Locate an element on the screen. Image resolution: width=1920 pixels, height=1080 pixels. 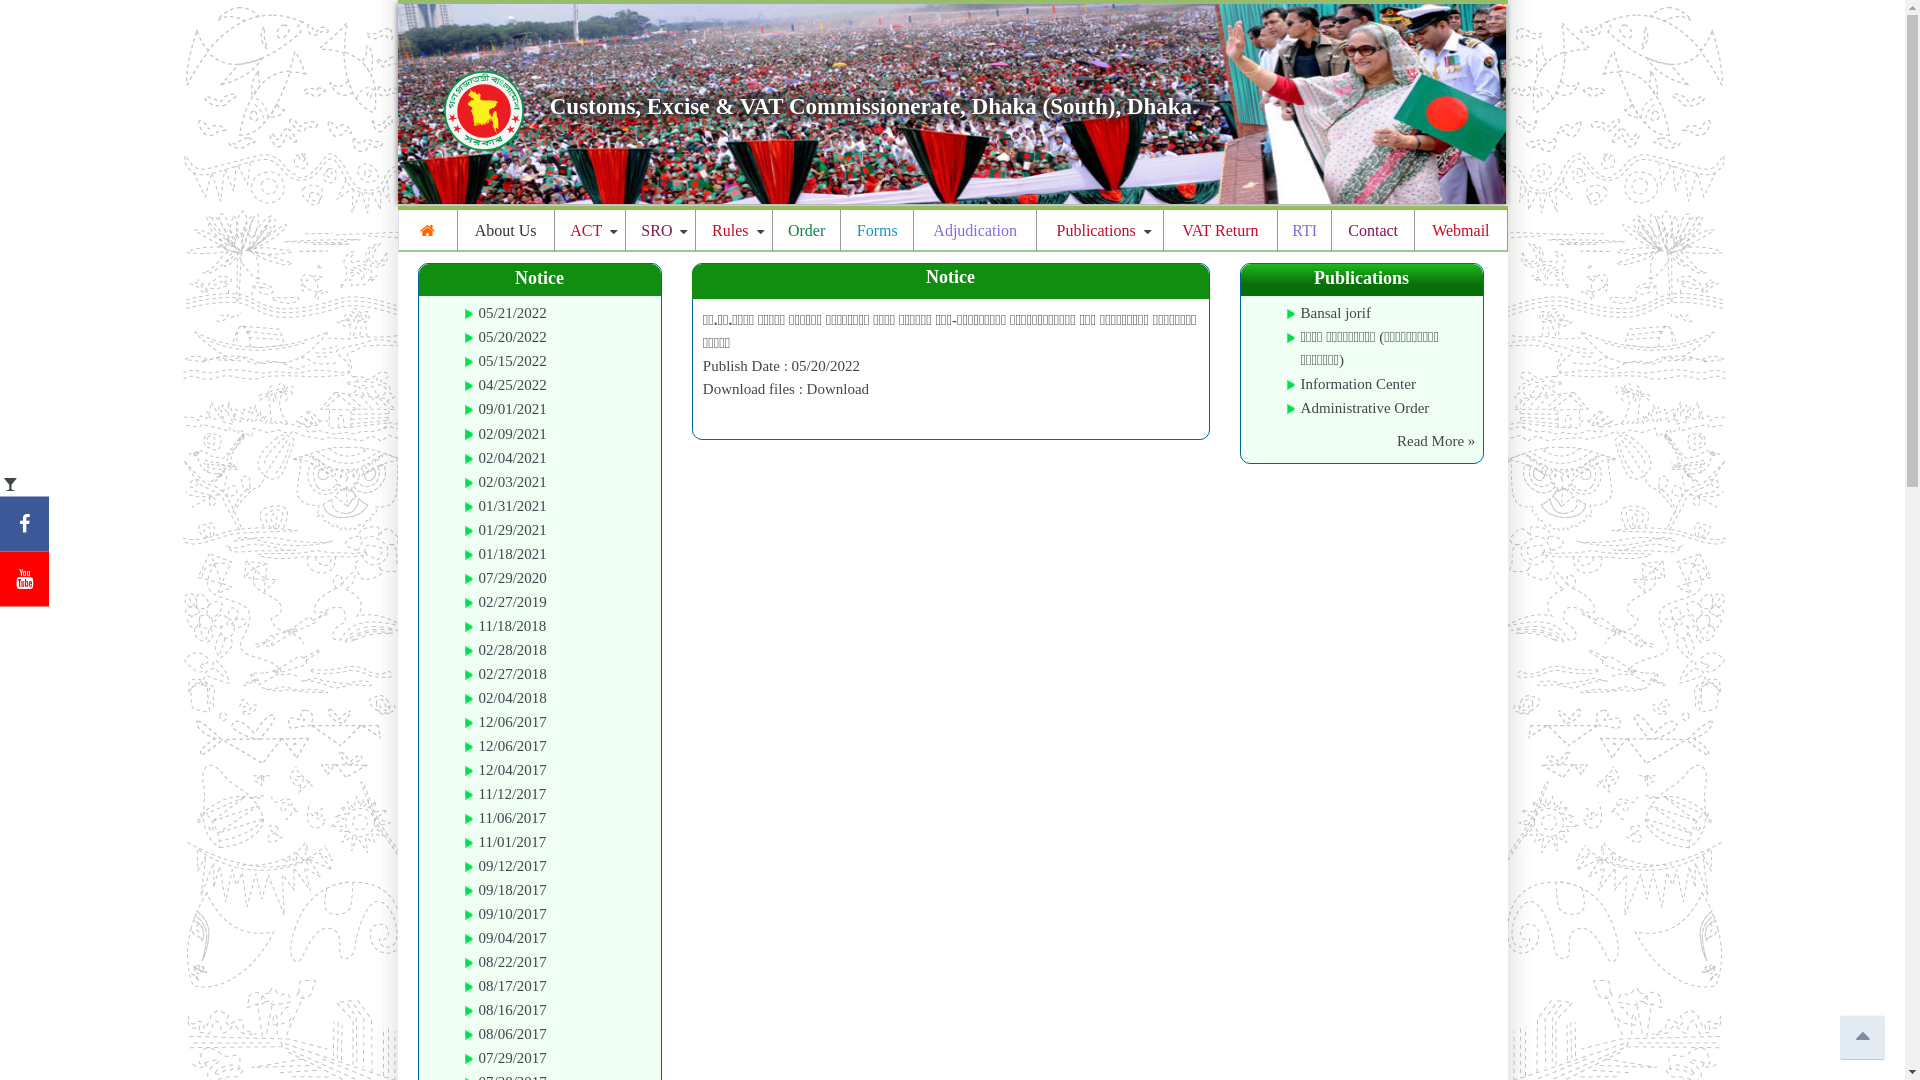
05/21/2022 is located at coordinates (512, 313).